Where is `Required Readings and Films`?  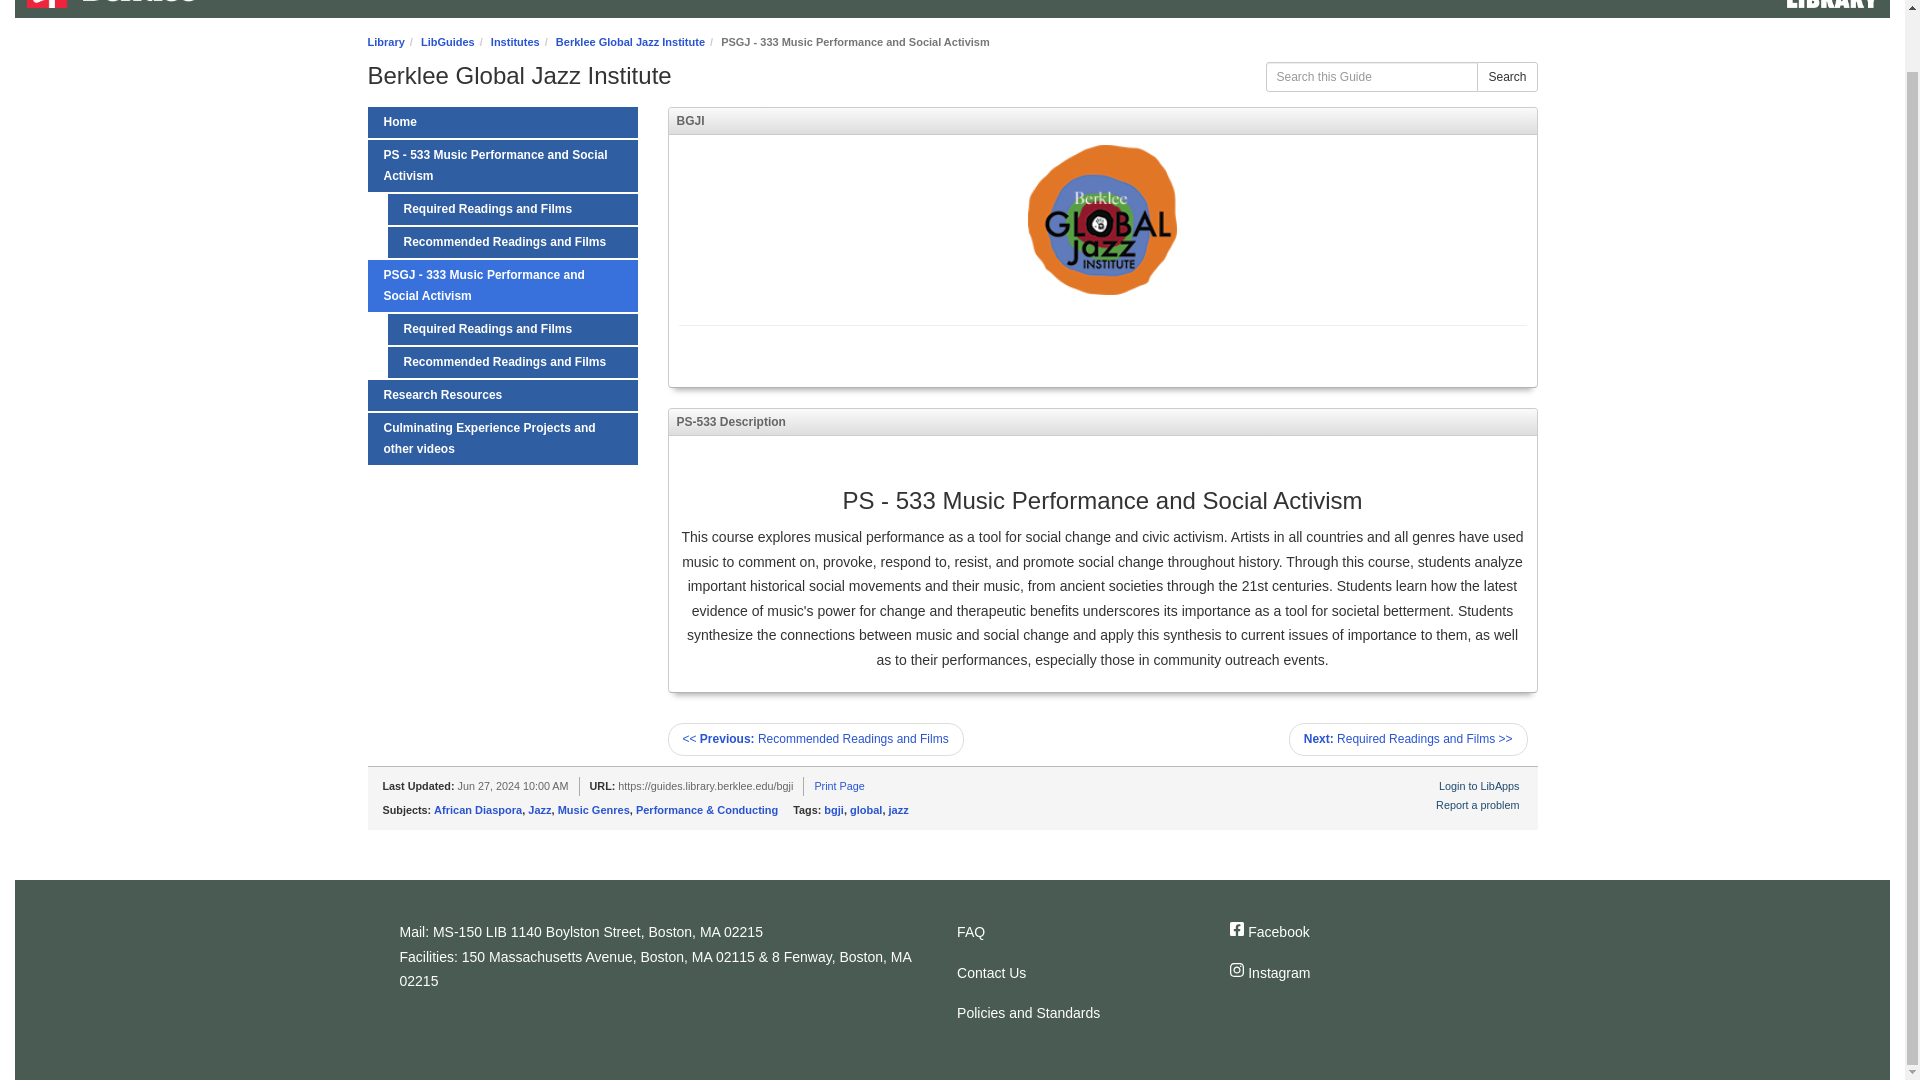 Required Readings and Films is located at coordinates (512, 209).